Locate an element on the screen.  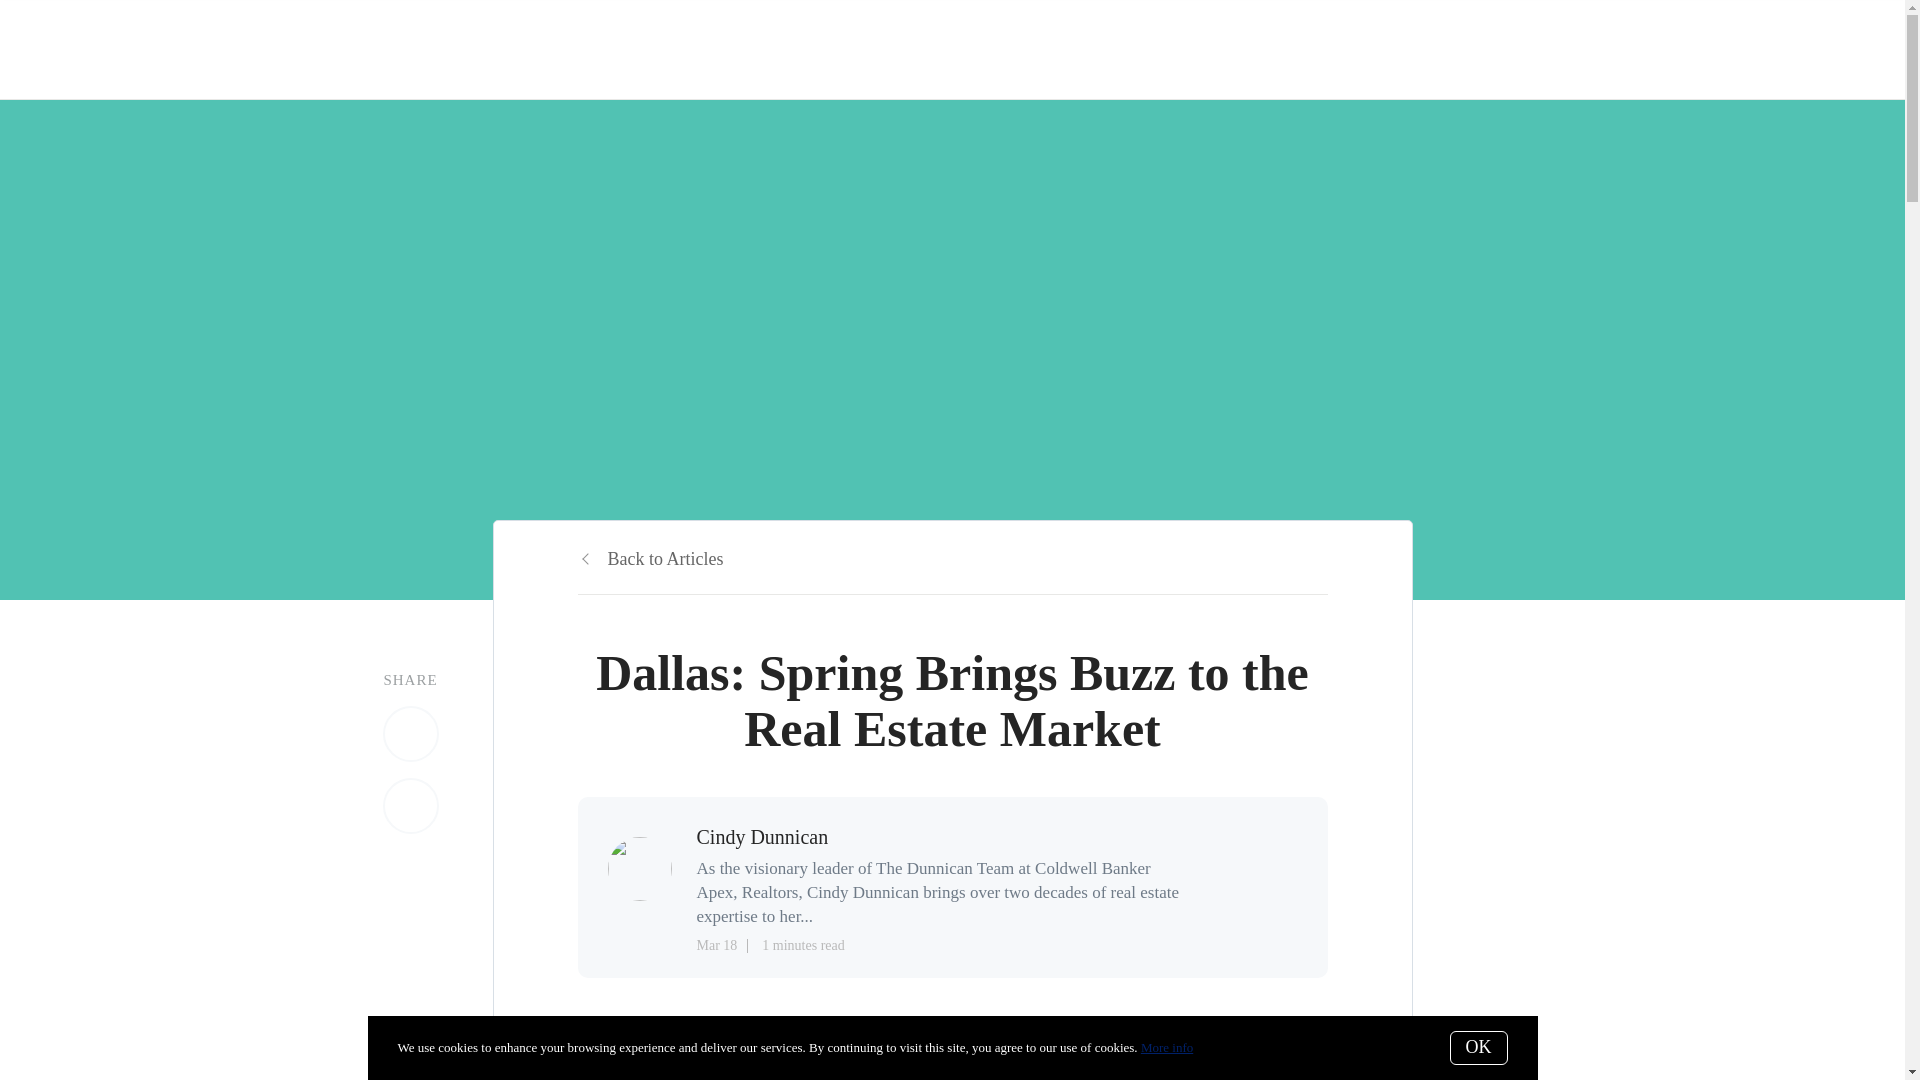
OK is located at coordinates (1478, 1048).